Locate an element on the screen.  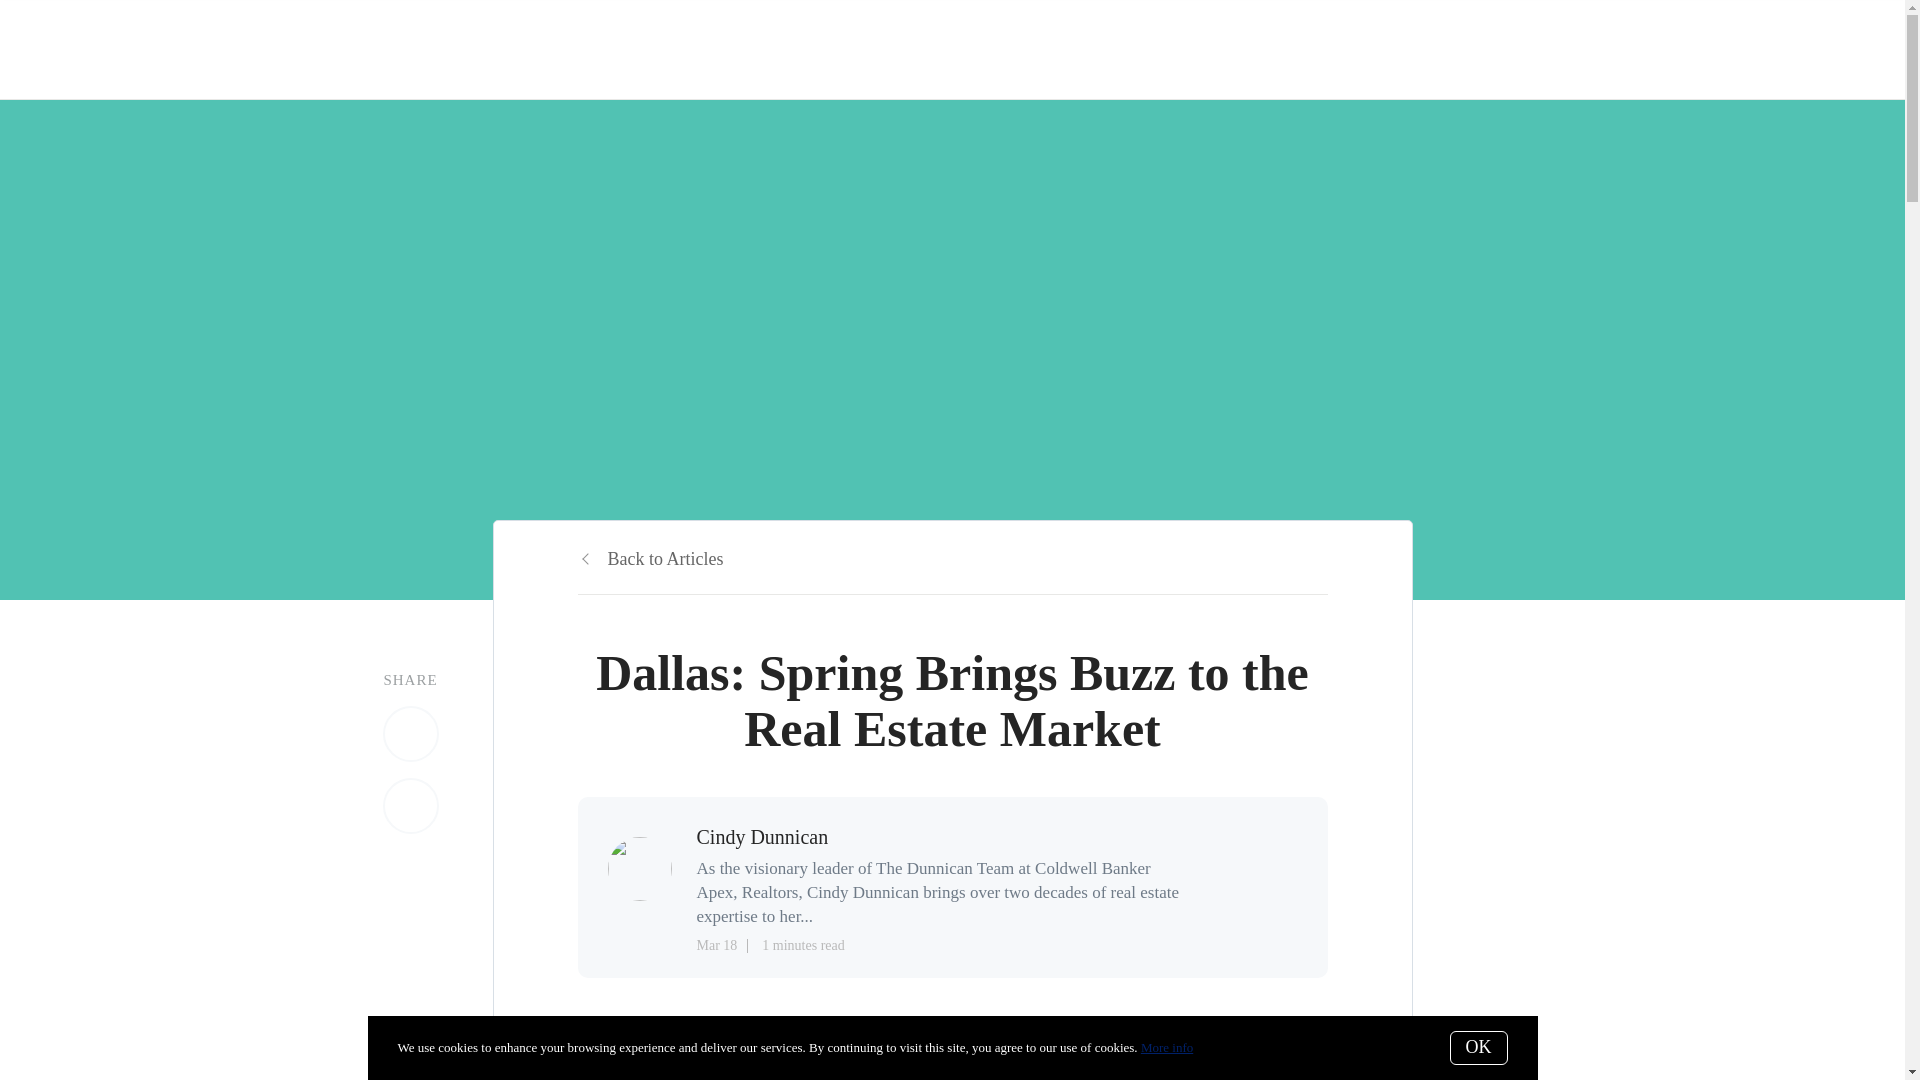
OK is located at coordinates (1478, 1048).